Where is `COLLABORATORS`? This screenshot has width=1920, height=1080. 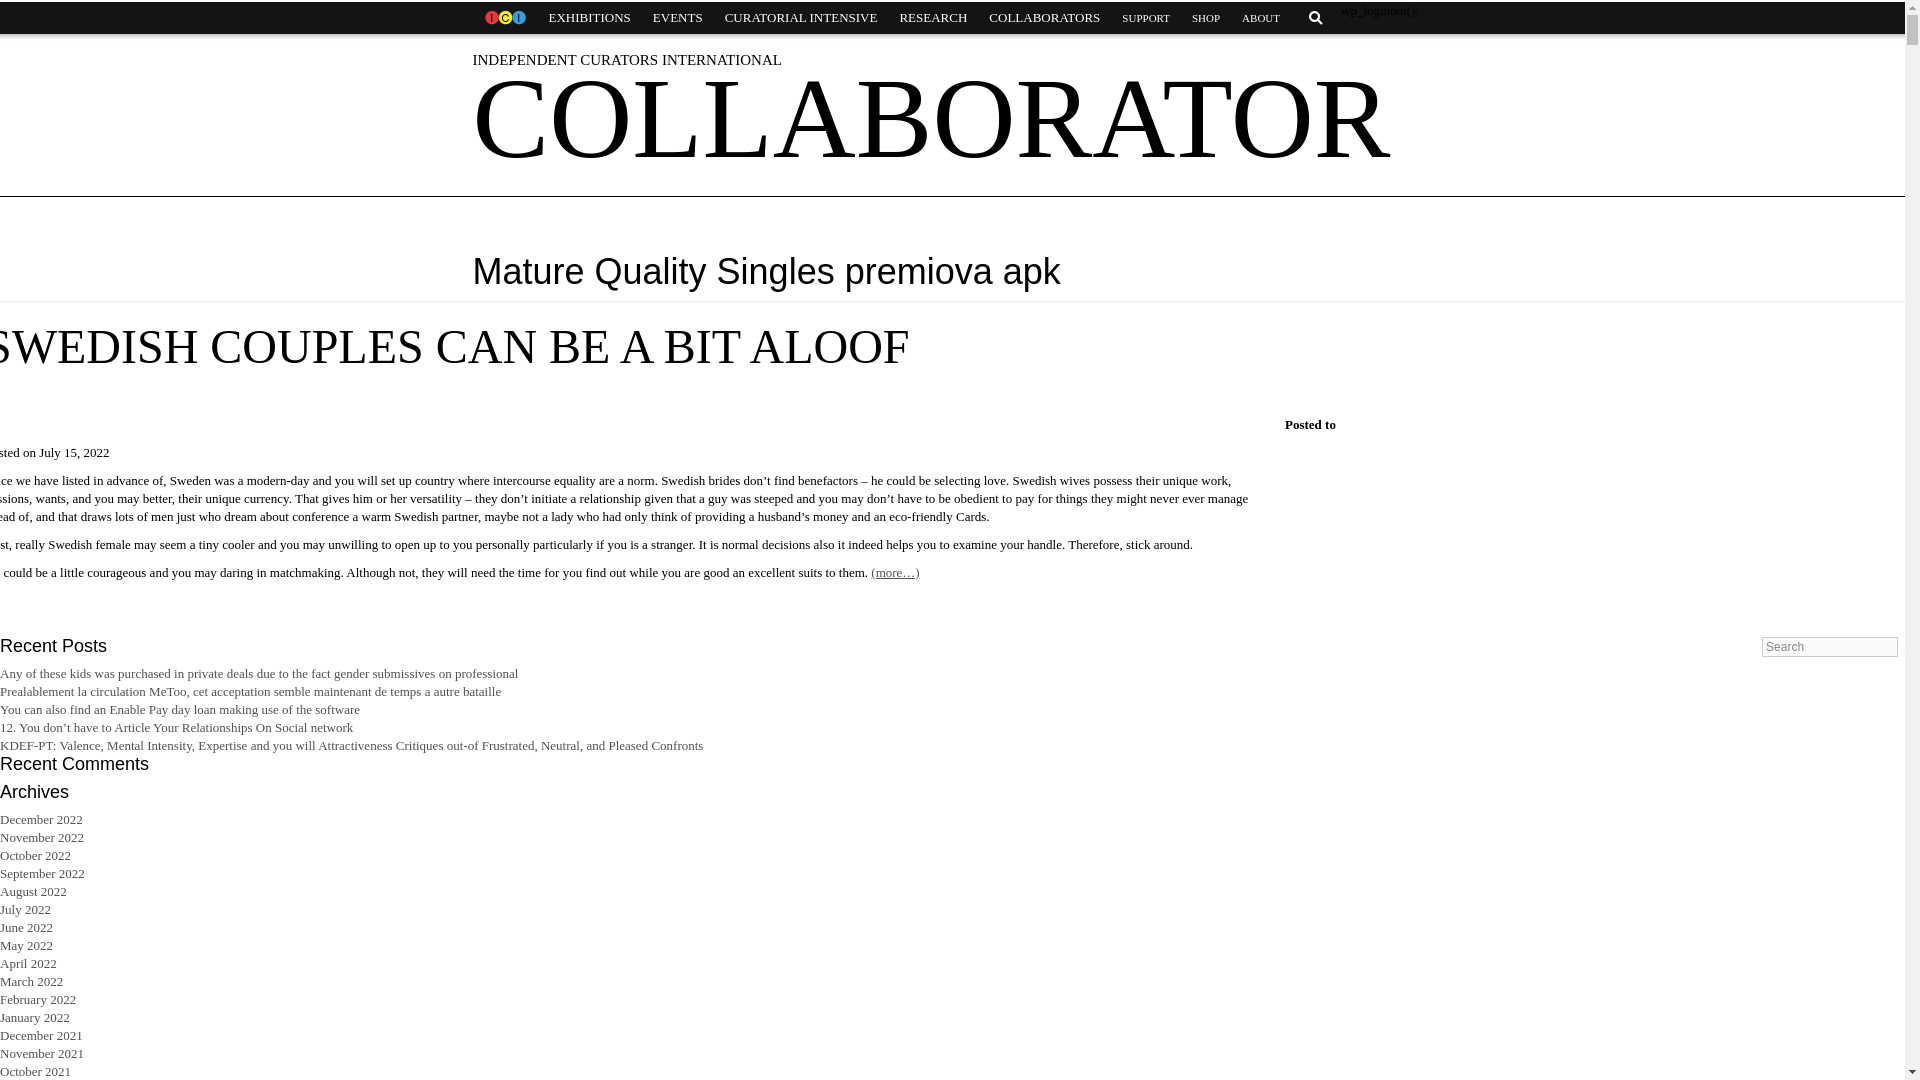
COLLABORATORS is located at coordinates (1044, 18).